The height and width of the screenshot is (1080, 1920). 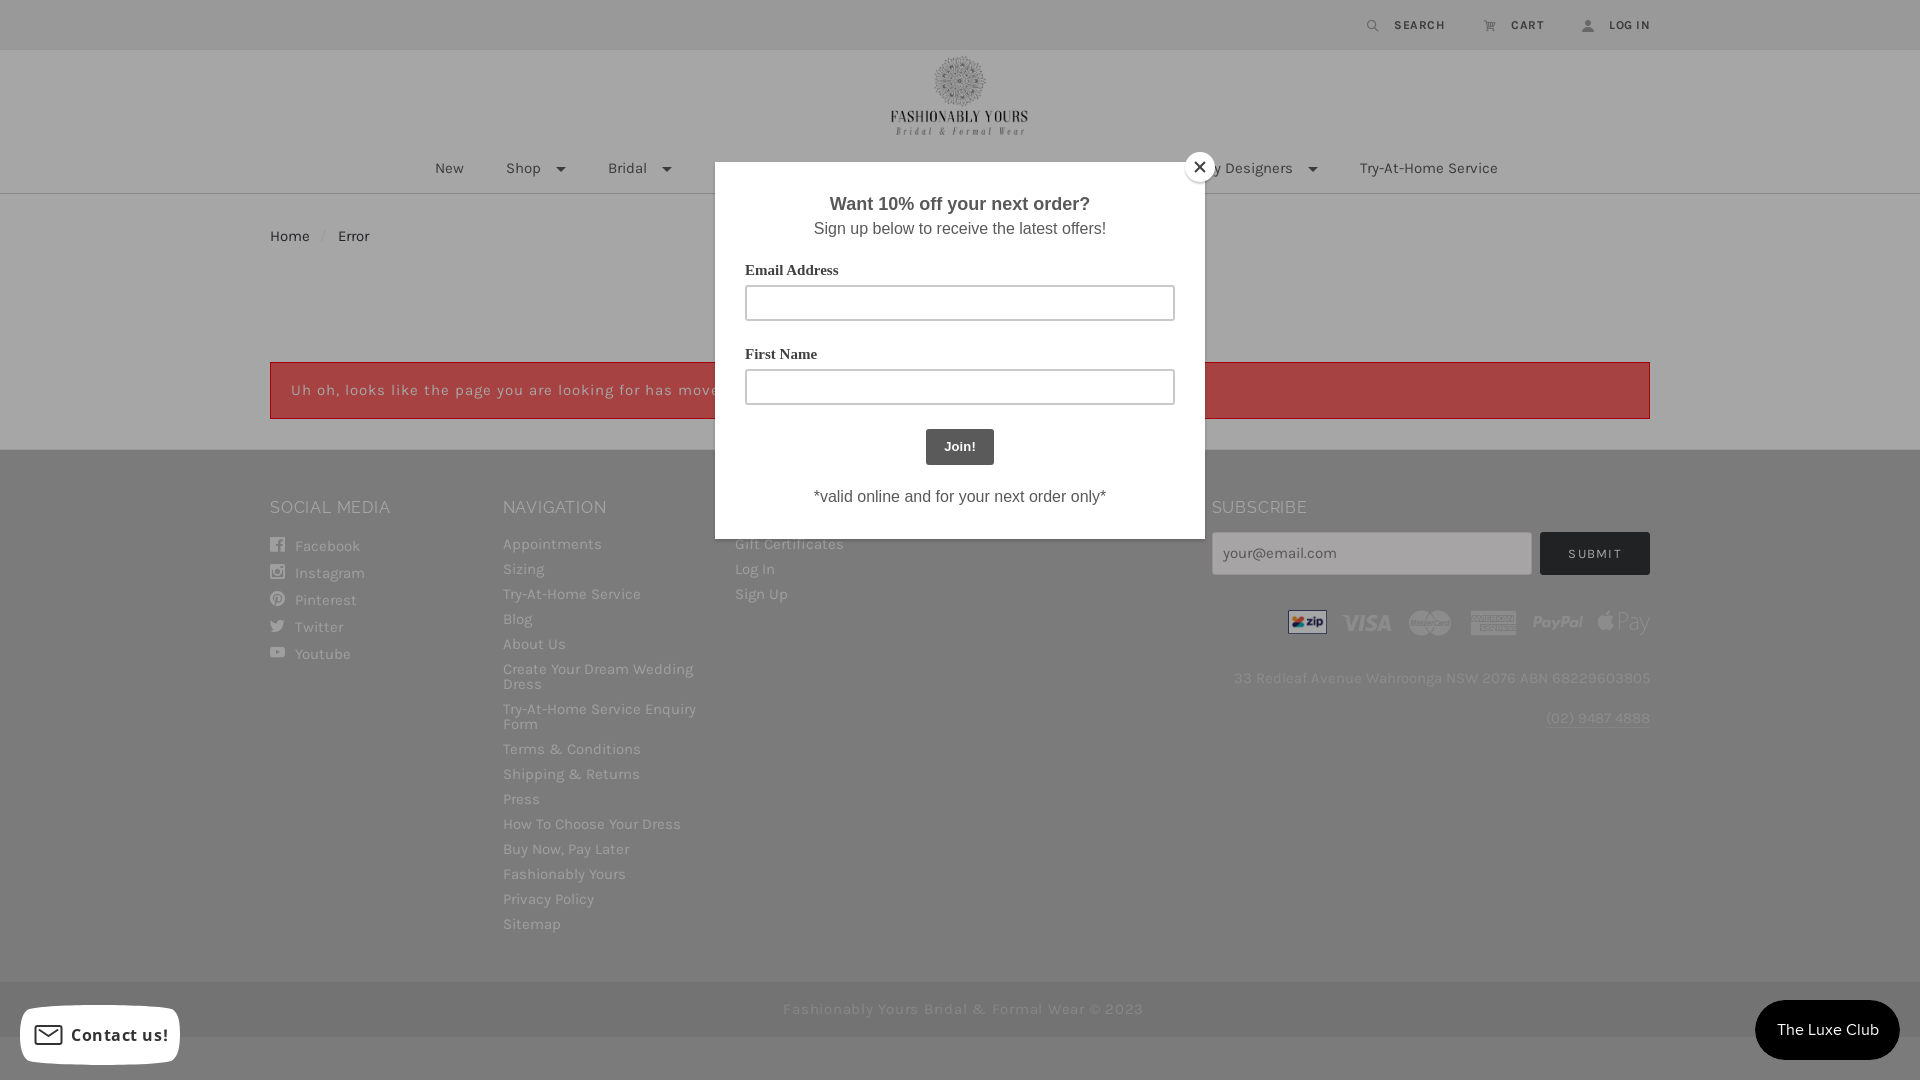 What do you see at coordinates (608, 677) in the screenshot?
I see `Create Your Dream Wedding Dress` at bounding box center [608, 677].